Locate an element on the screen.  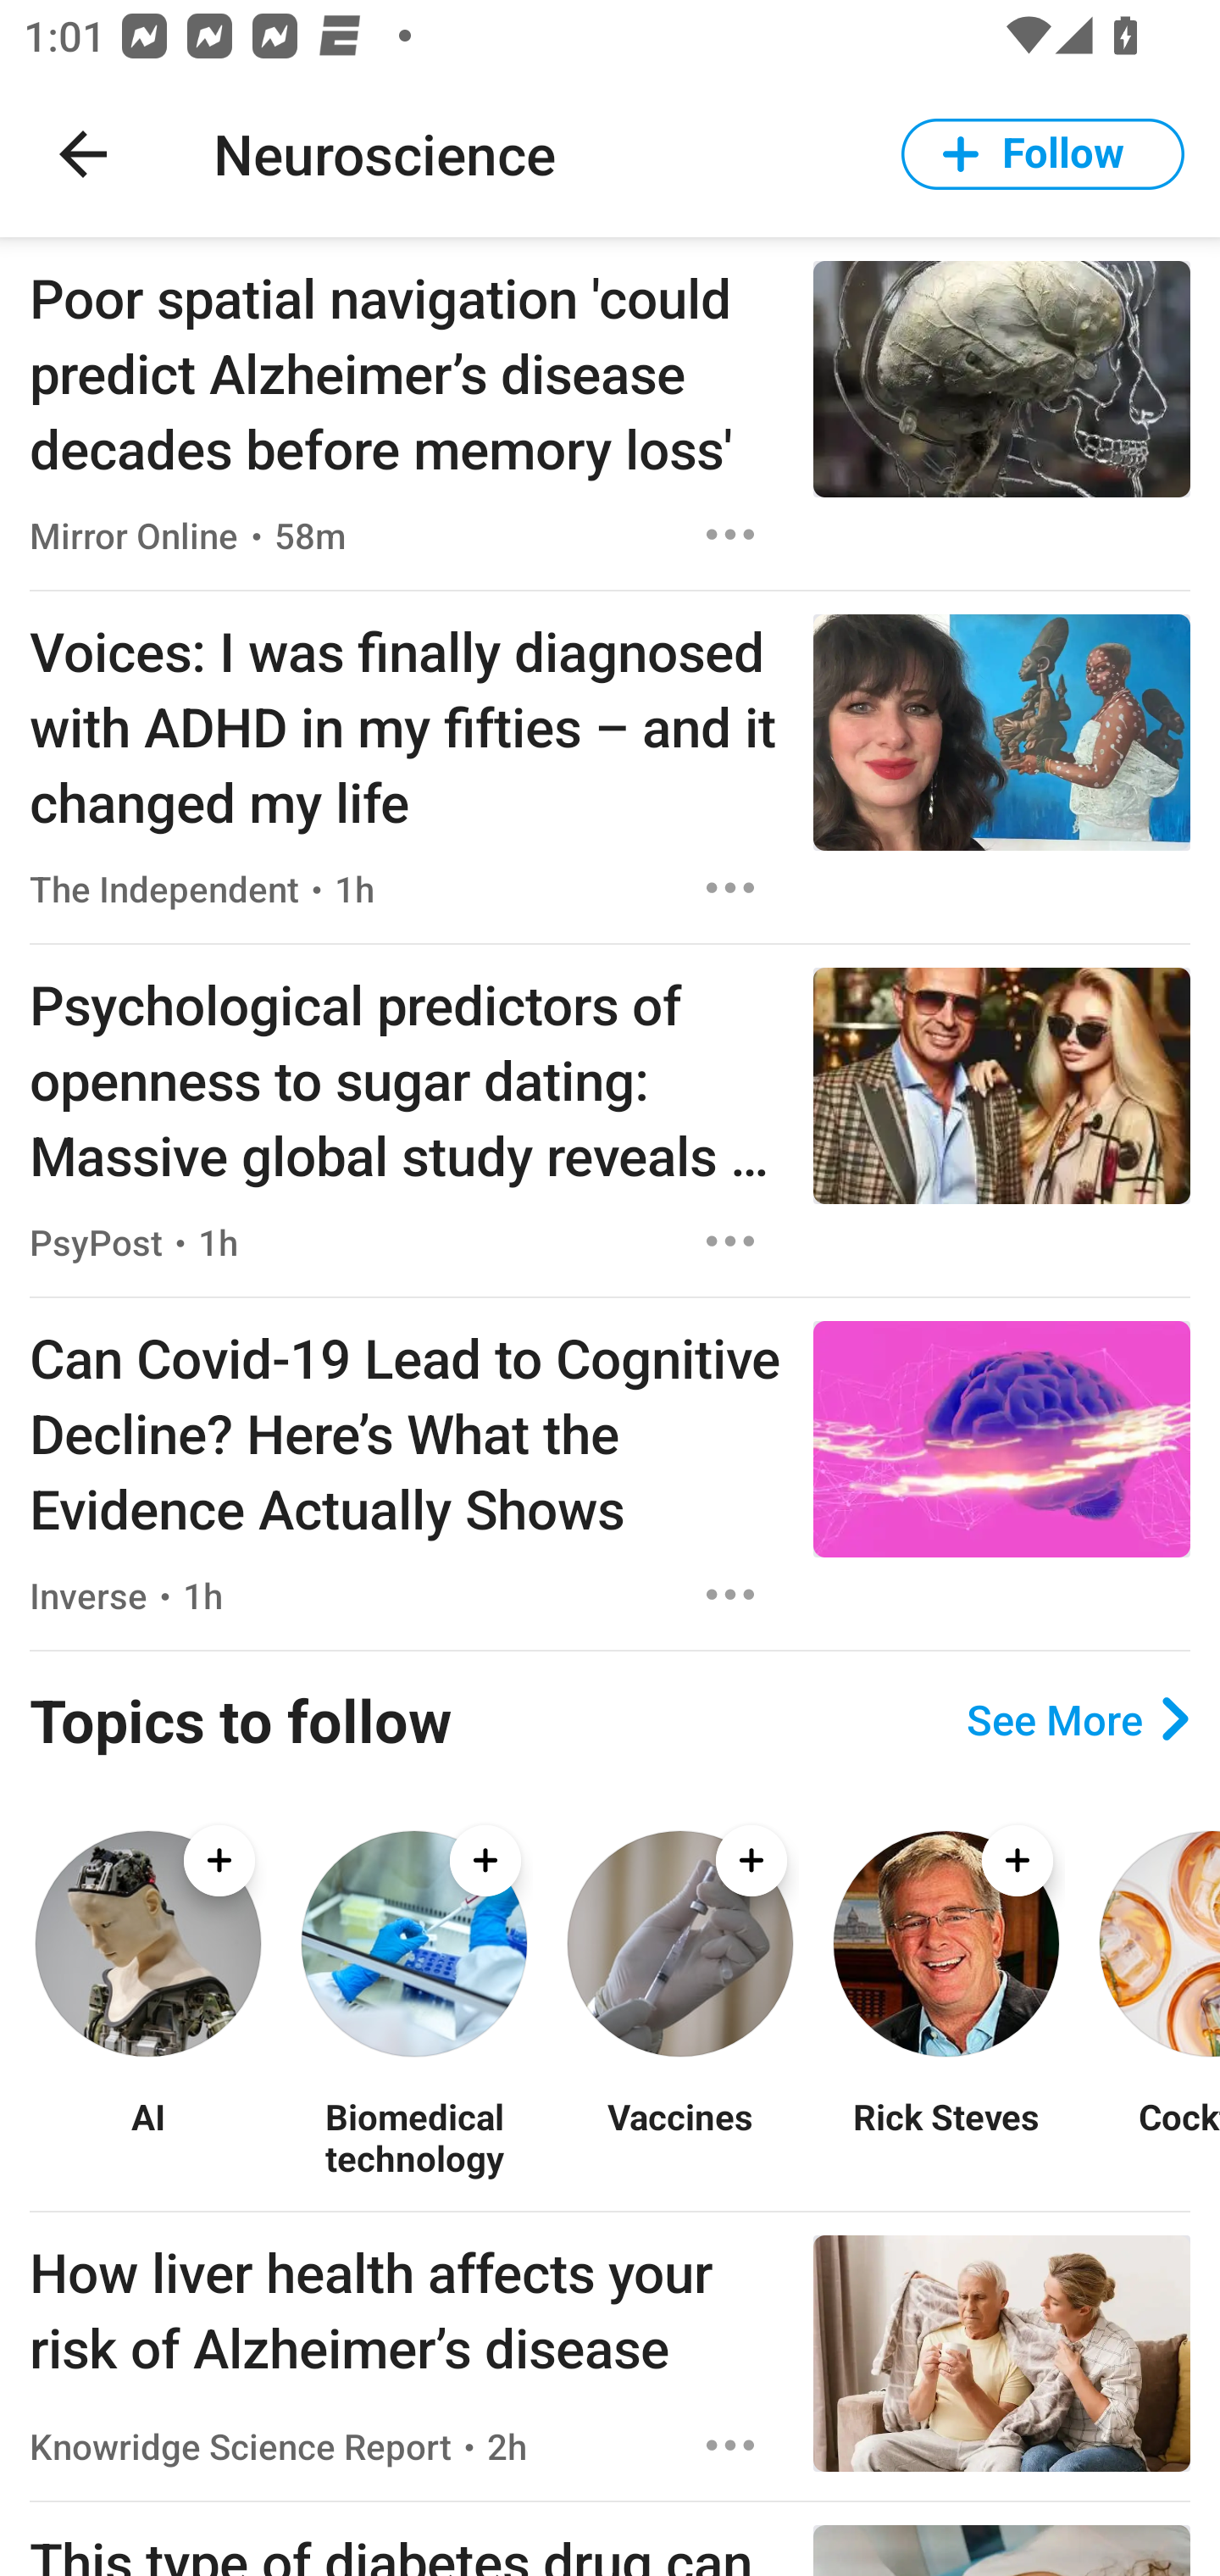
Options is located at coordinates (730, 2446).